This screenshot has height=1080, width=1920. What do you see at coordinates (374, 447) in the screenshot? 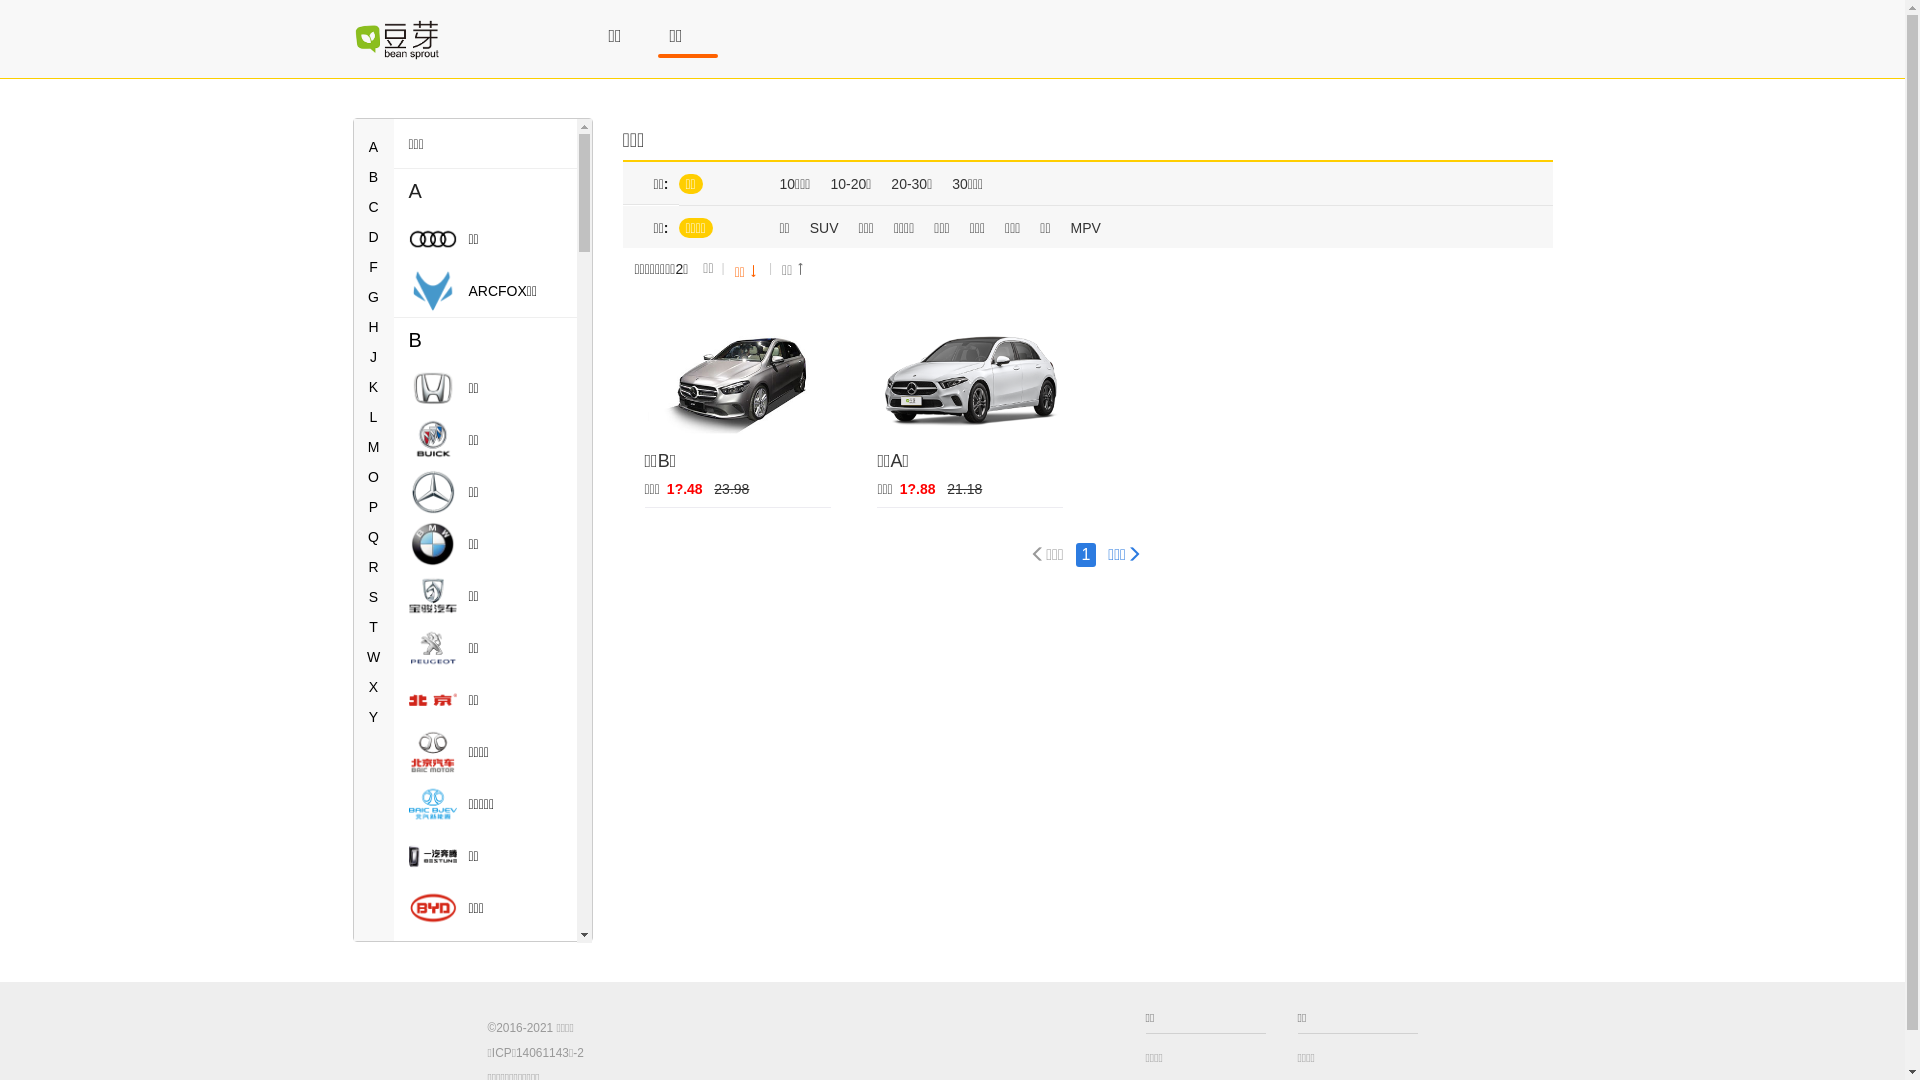
I see `M` at bounding box center [374, 447].